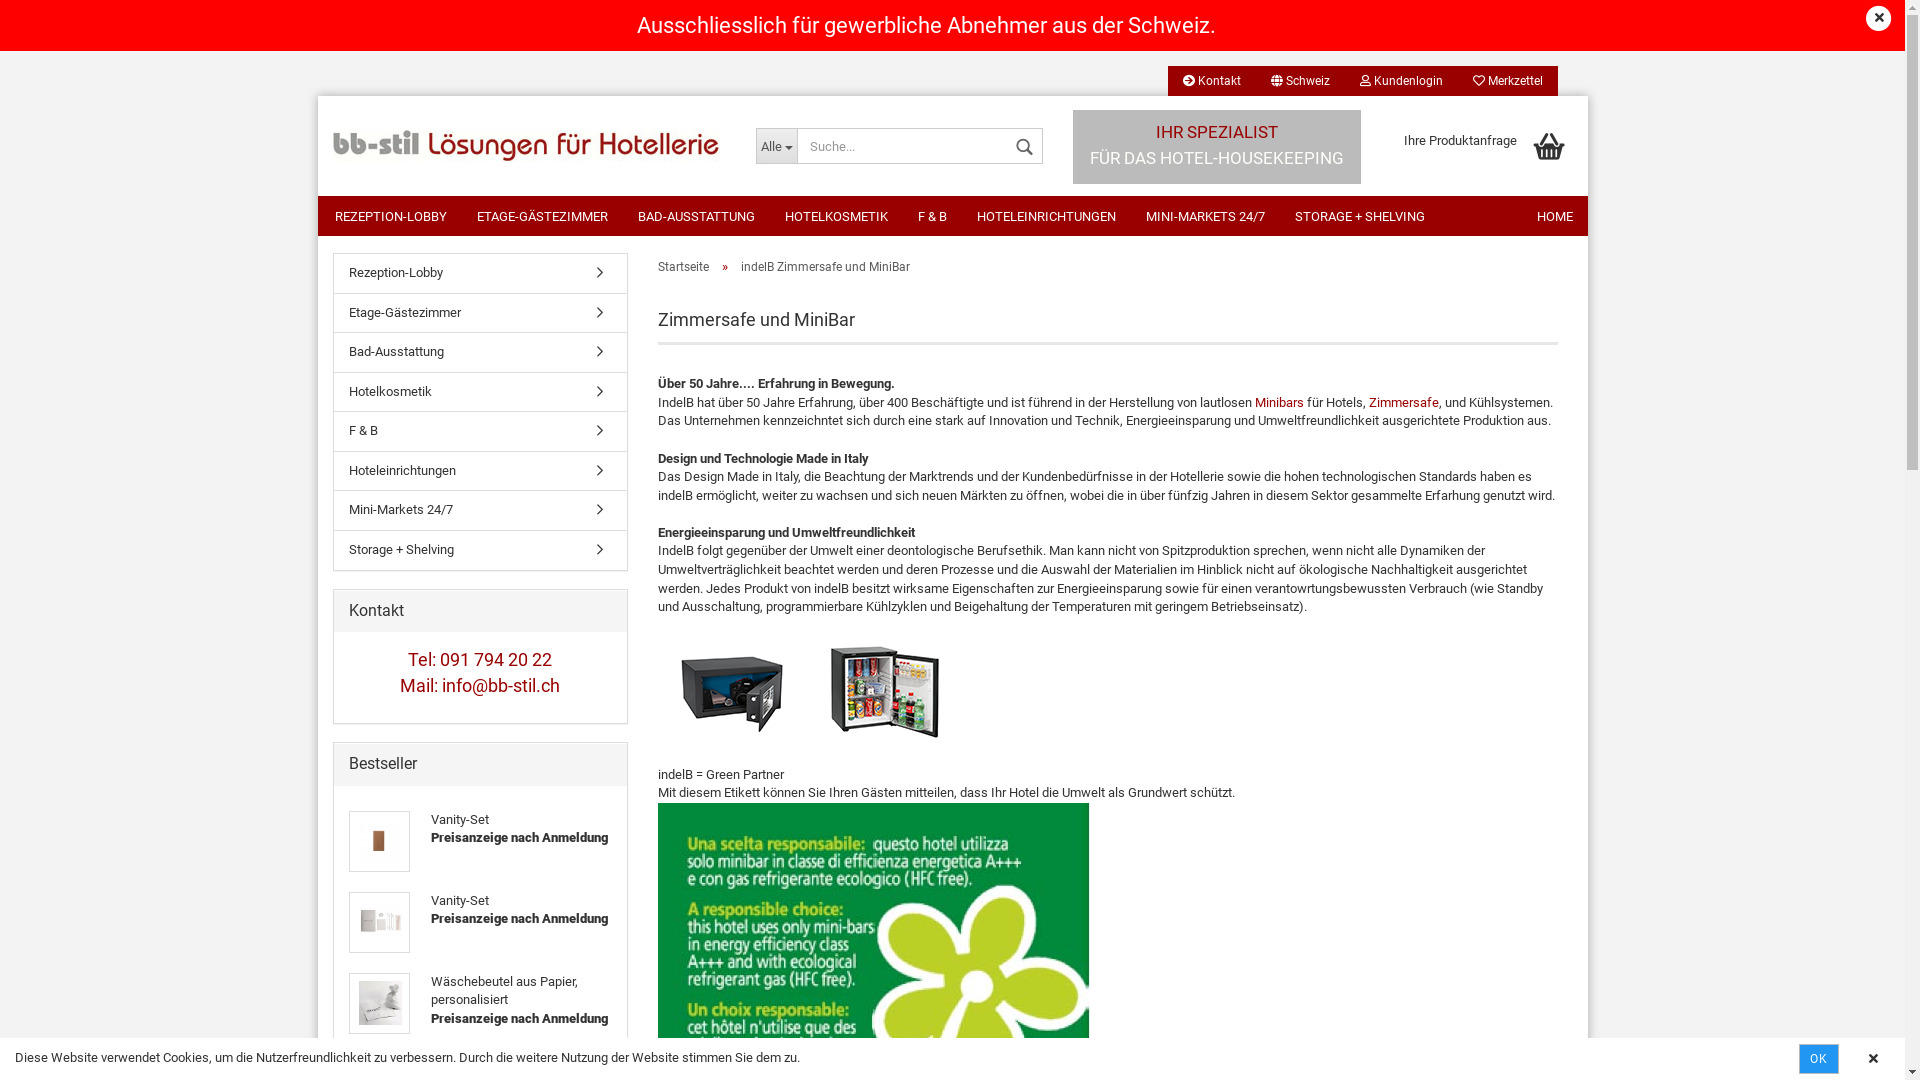  What do you see at coordinates (480, 510) in the screenshot?
I see `Mini-Markets 24/7` at bounding box center [480, 510].